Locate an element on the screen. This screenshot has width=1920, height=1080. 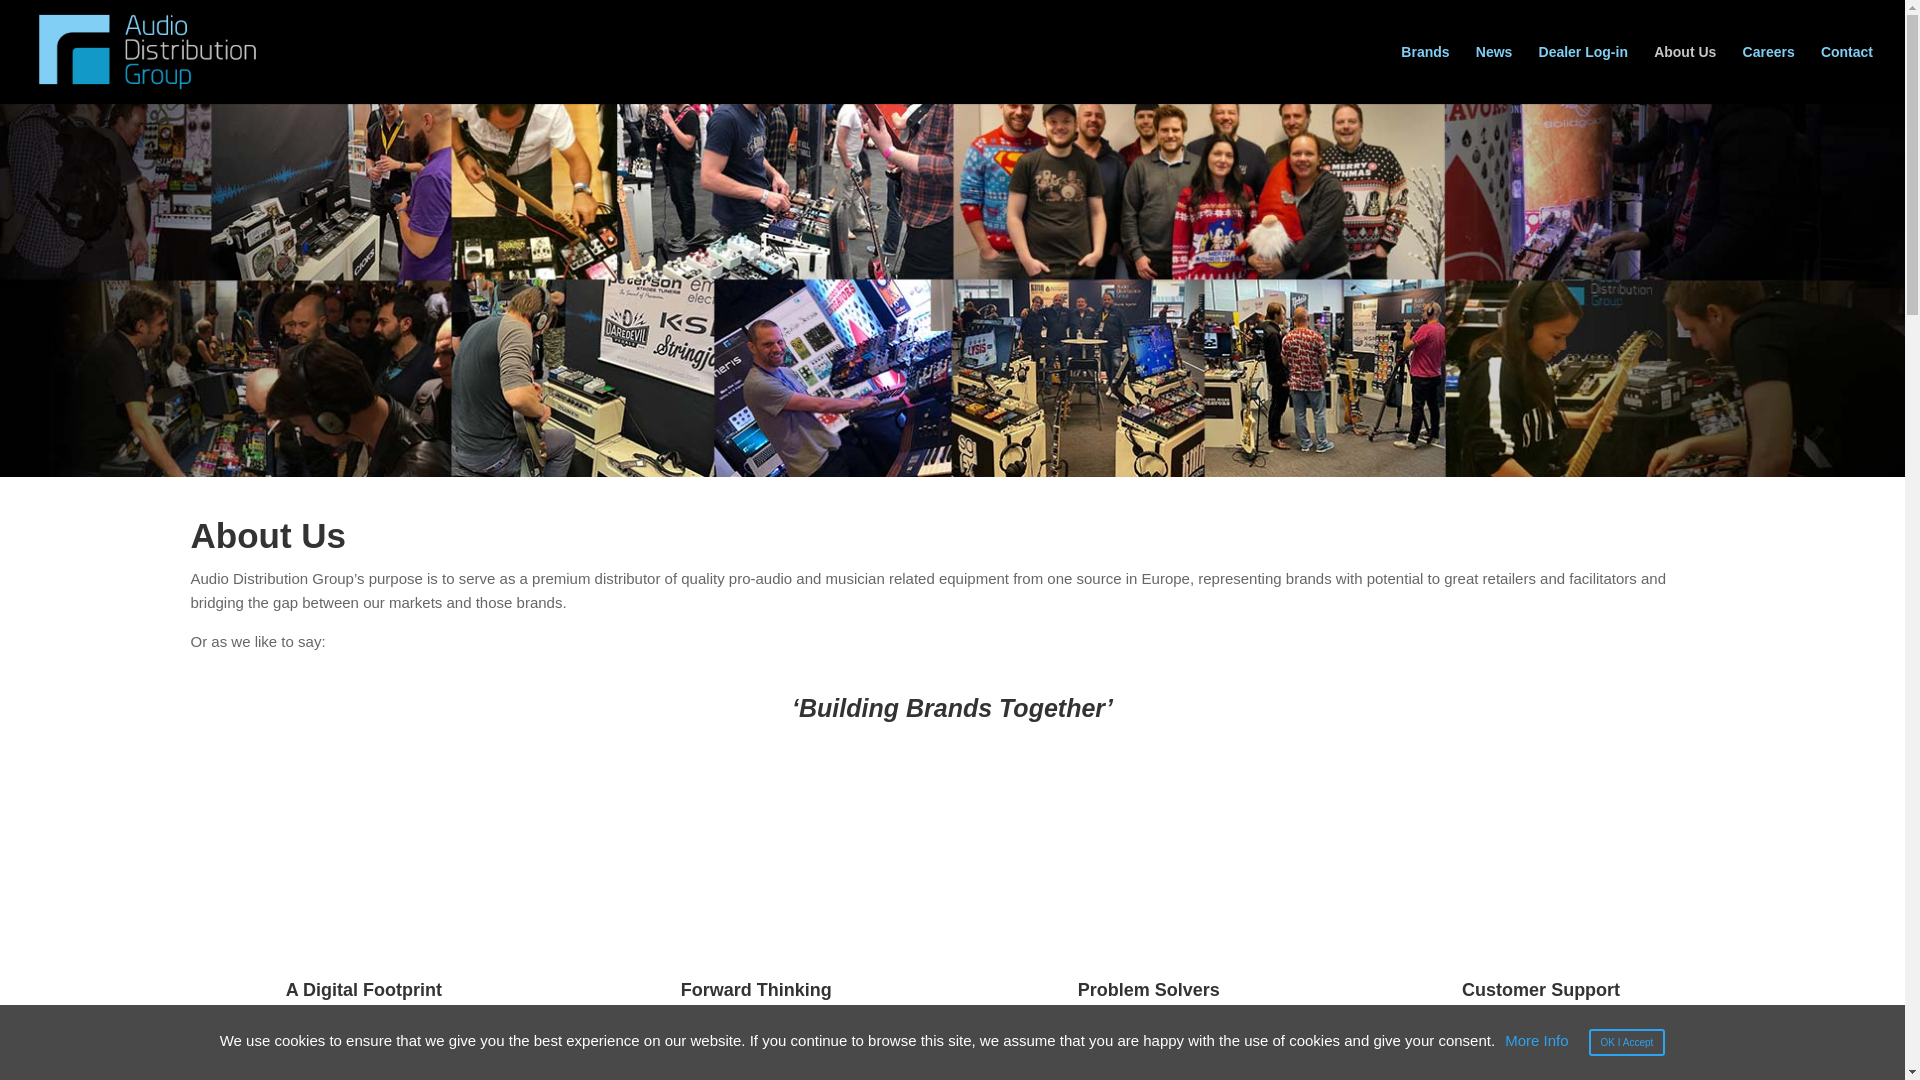
OK I Accept is located at coordinates (1628, 1042).